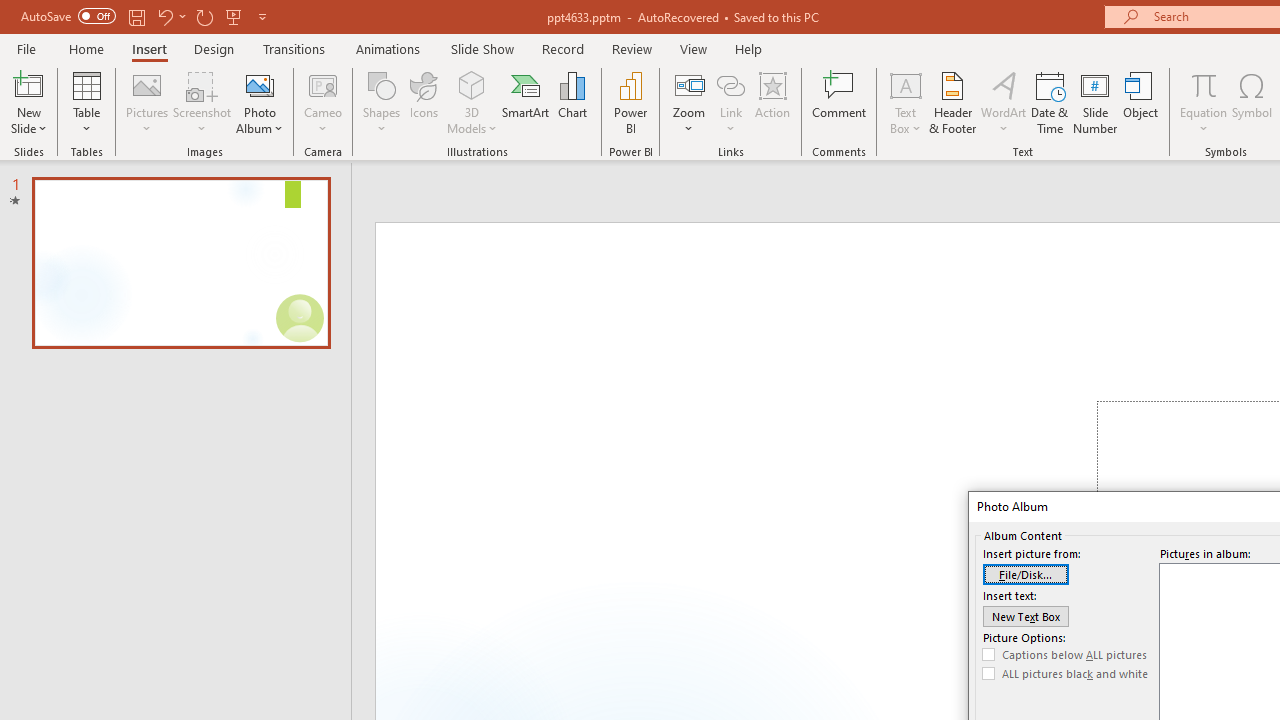  What do you see at coordinates (1026, 574) in the screenshot?
I see `File/Disk...` at bounding box center [1026, 574].